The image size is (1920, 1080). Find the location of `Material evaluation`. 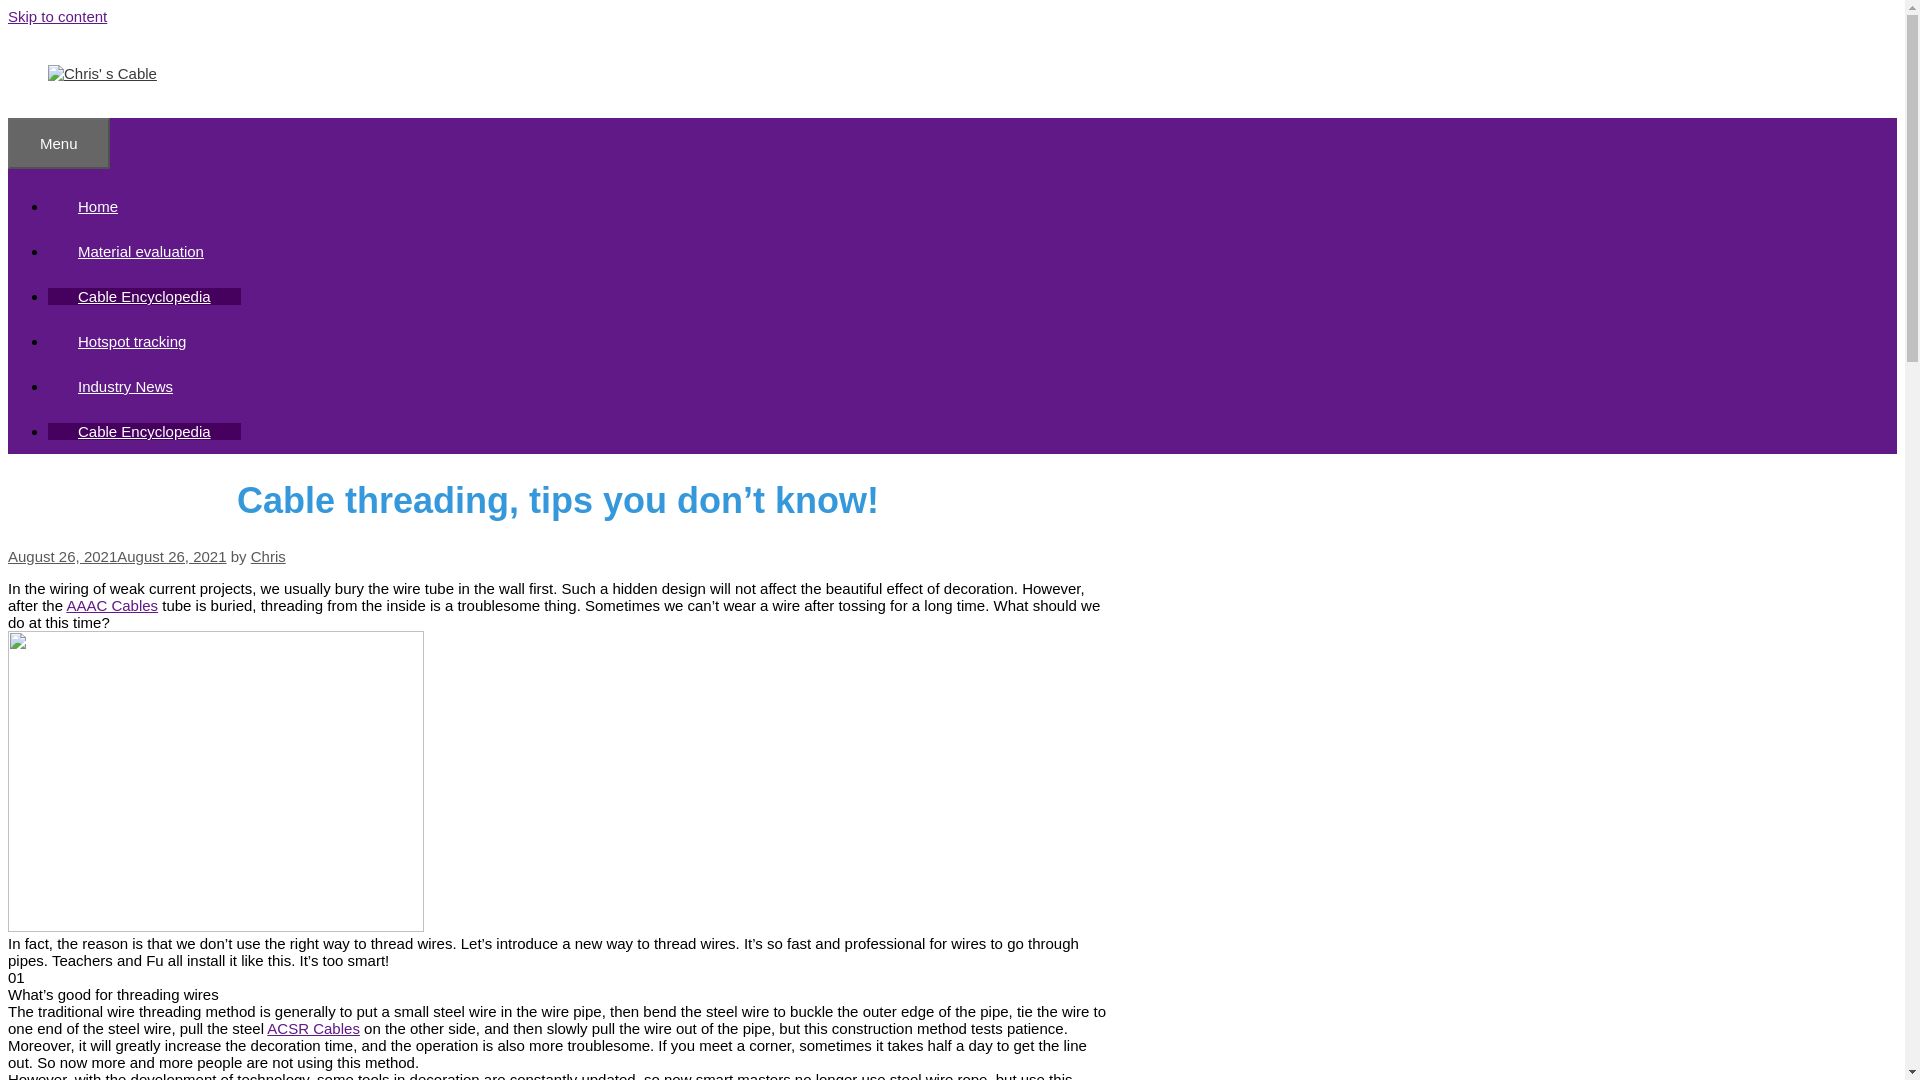

Material evaluation is located at coordinates (141, 252).